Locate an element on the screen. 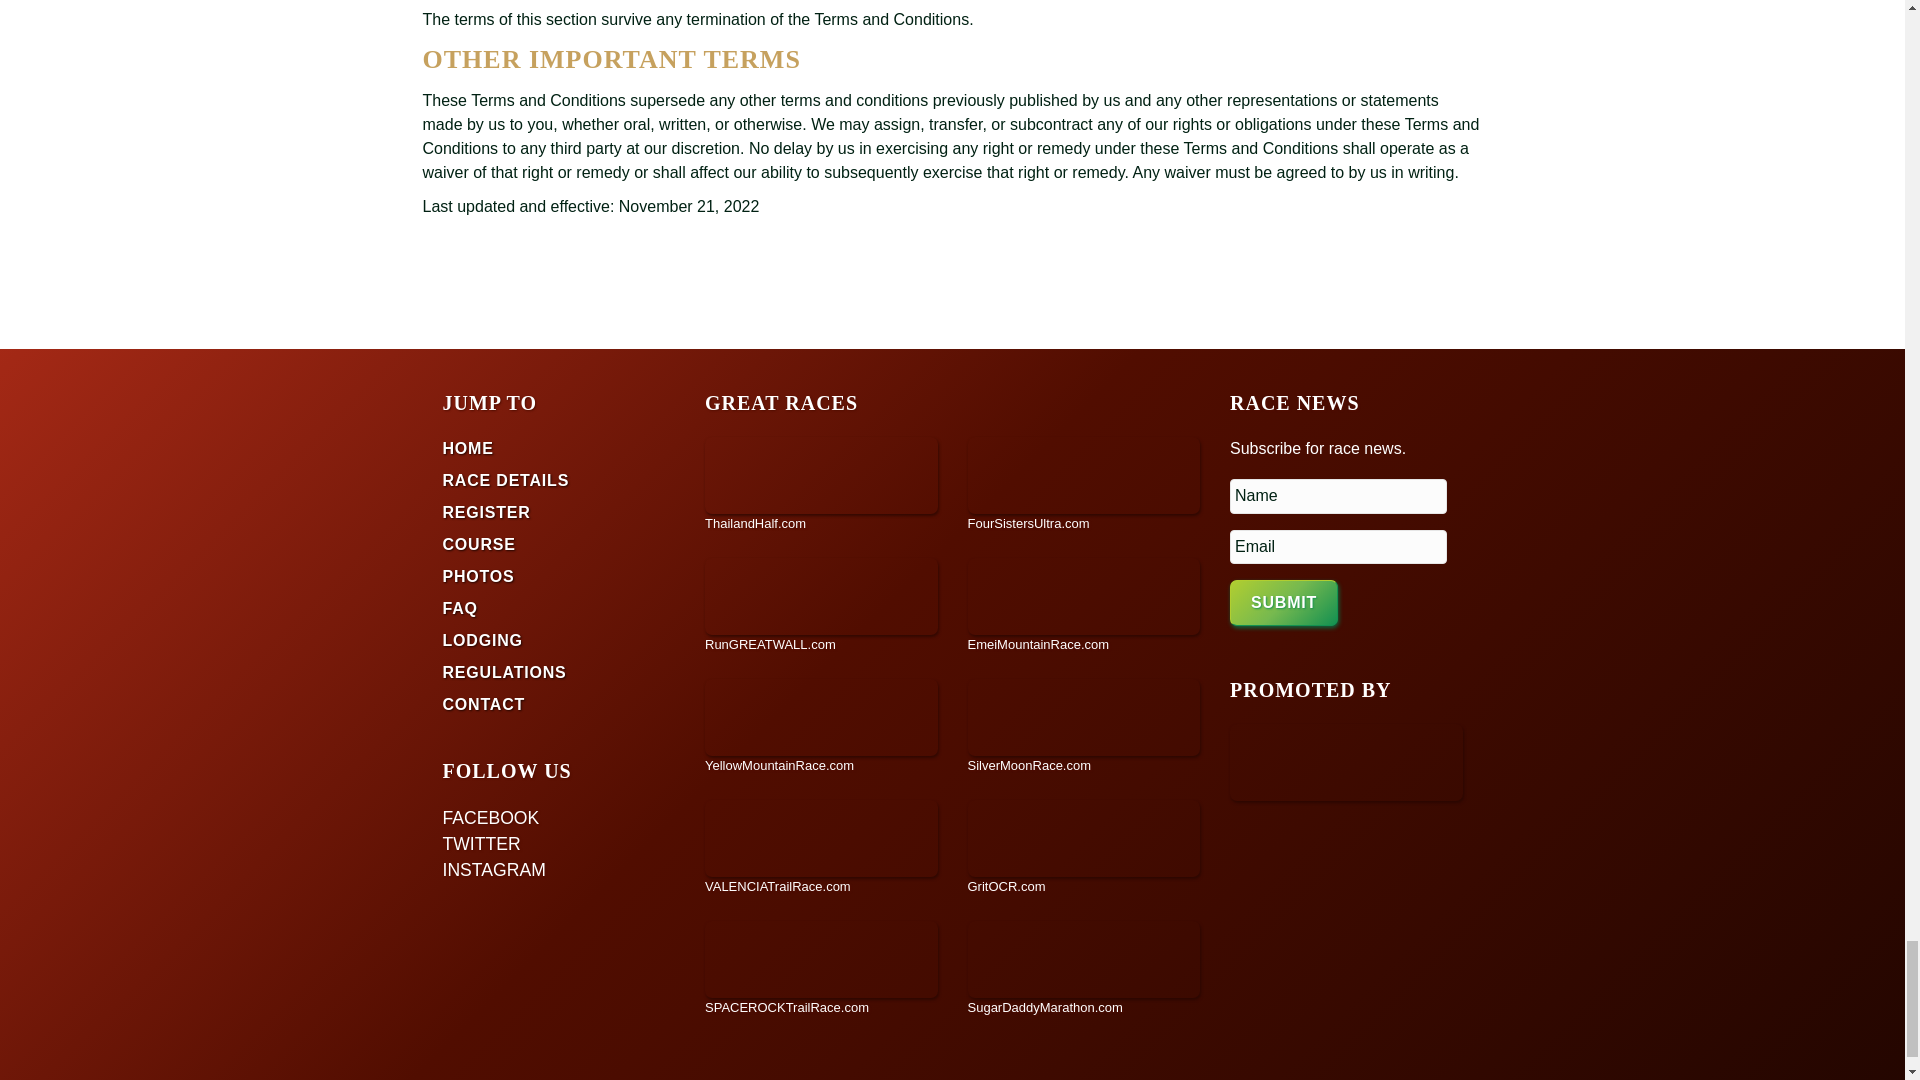 Image resolution: width=1920 pixels, height=1080 pixels. REGULATIONS is located at coordinates (504, 672).